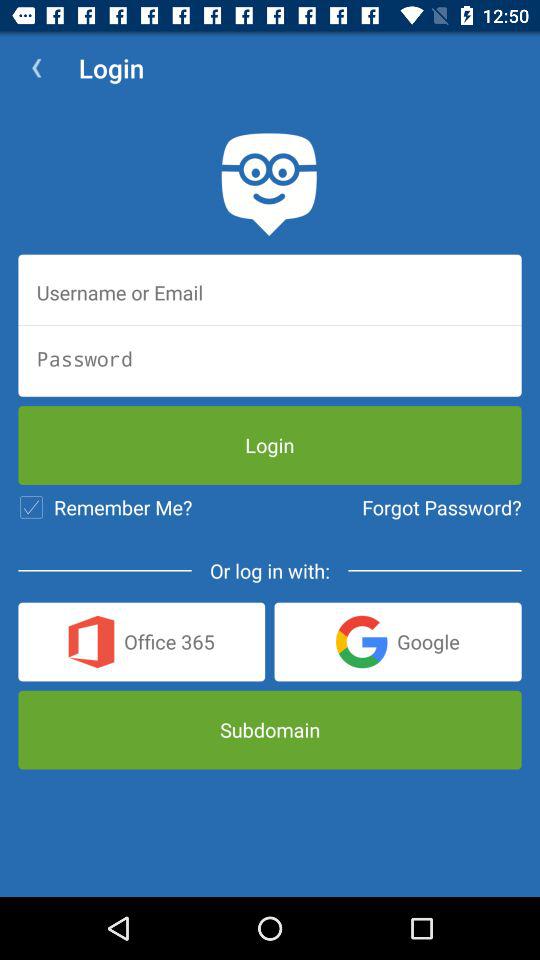 The height and width of the screenshot is (960, 540). What do you see at coordinates (105, 507) in the screenshot?
I see `flip until remember me?` at bounding box center [105, 507].